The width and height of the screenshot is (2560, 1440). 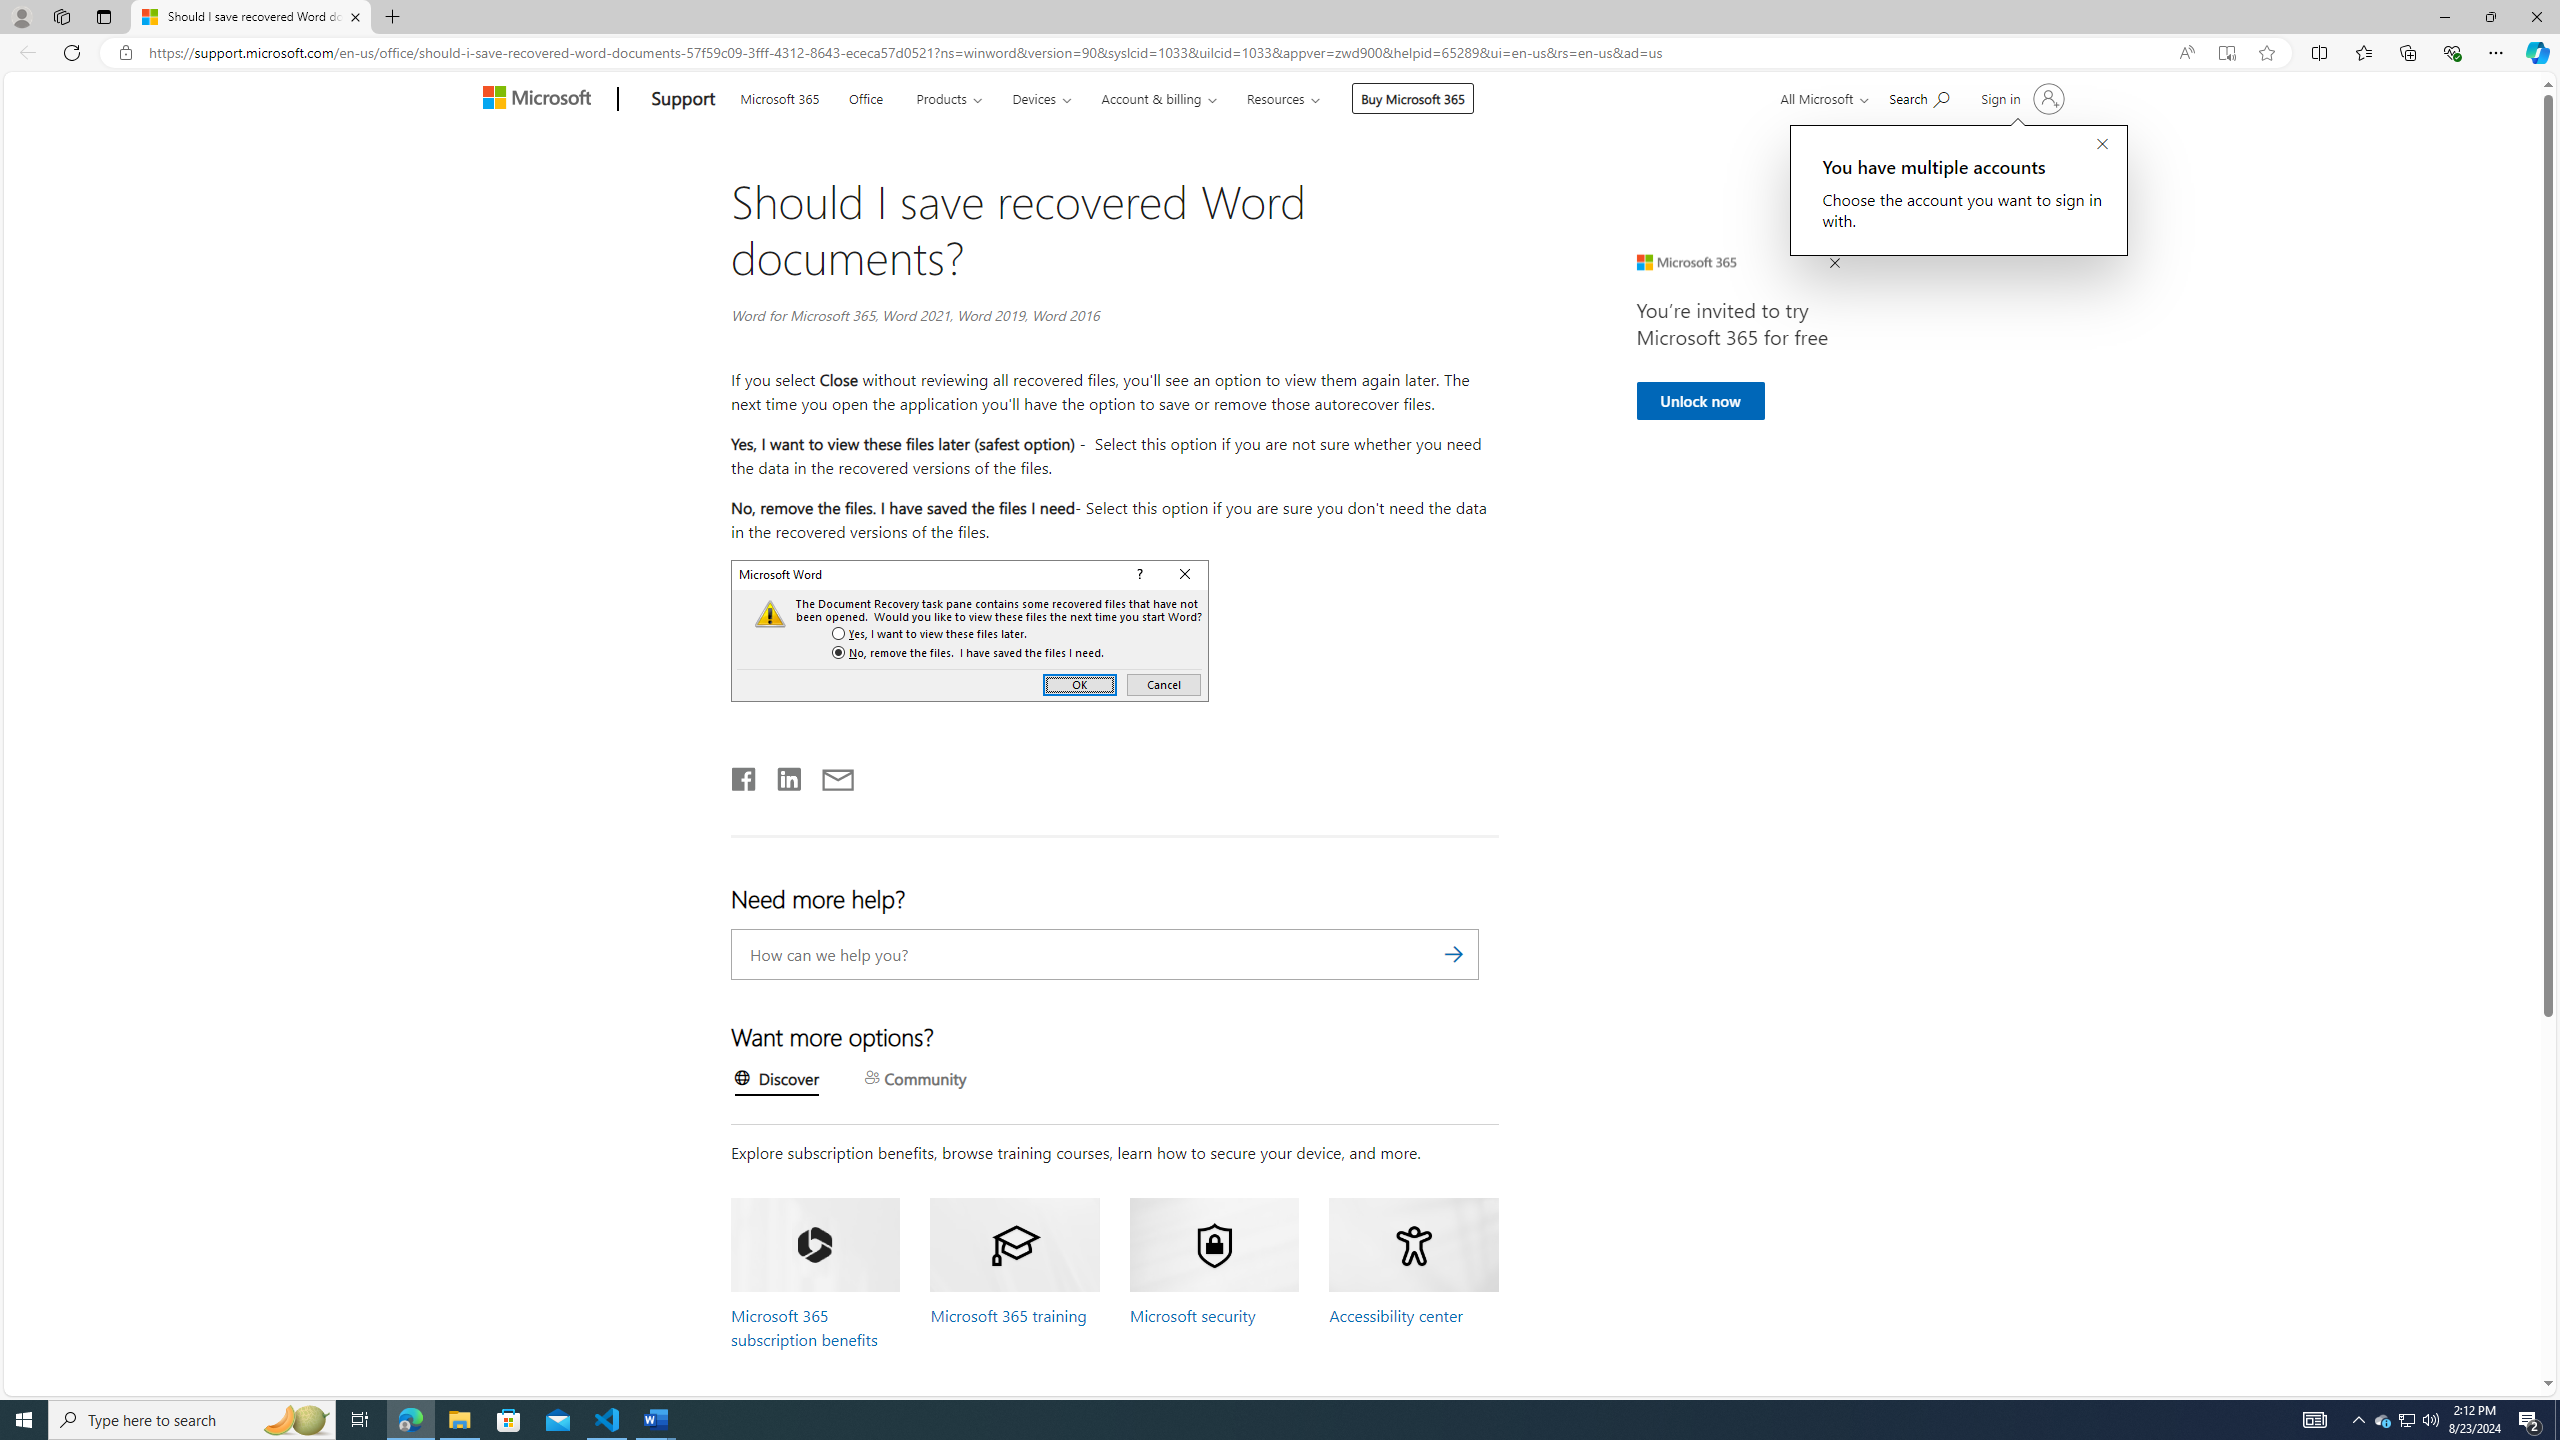 I want to click on Office, so click(x=864, y=96).